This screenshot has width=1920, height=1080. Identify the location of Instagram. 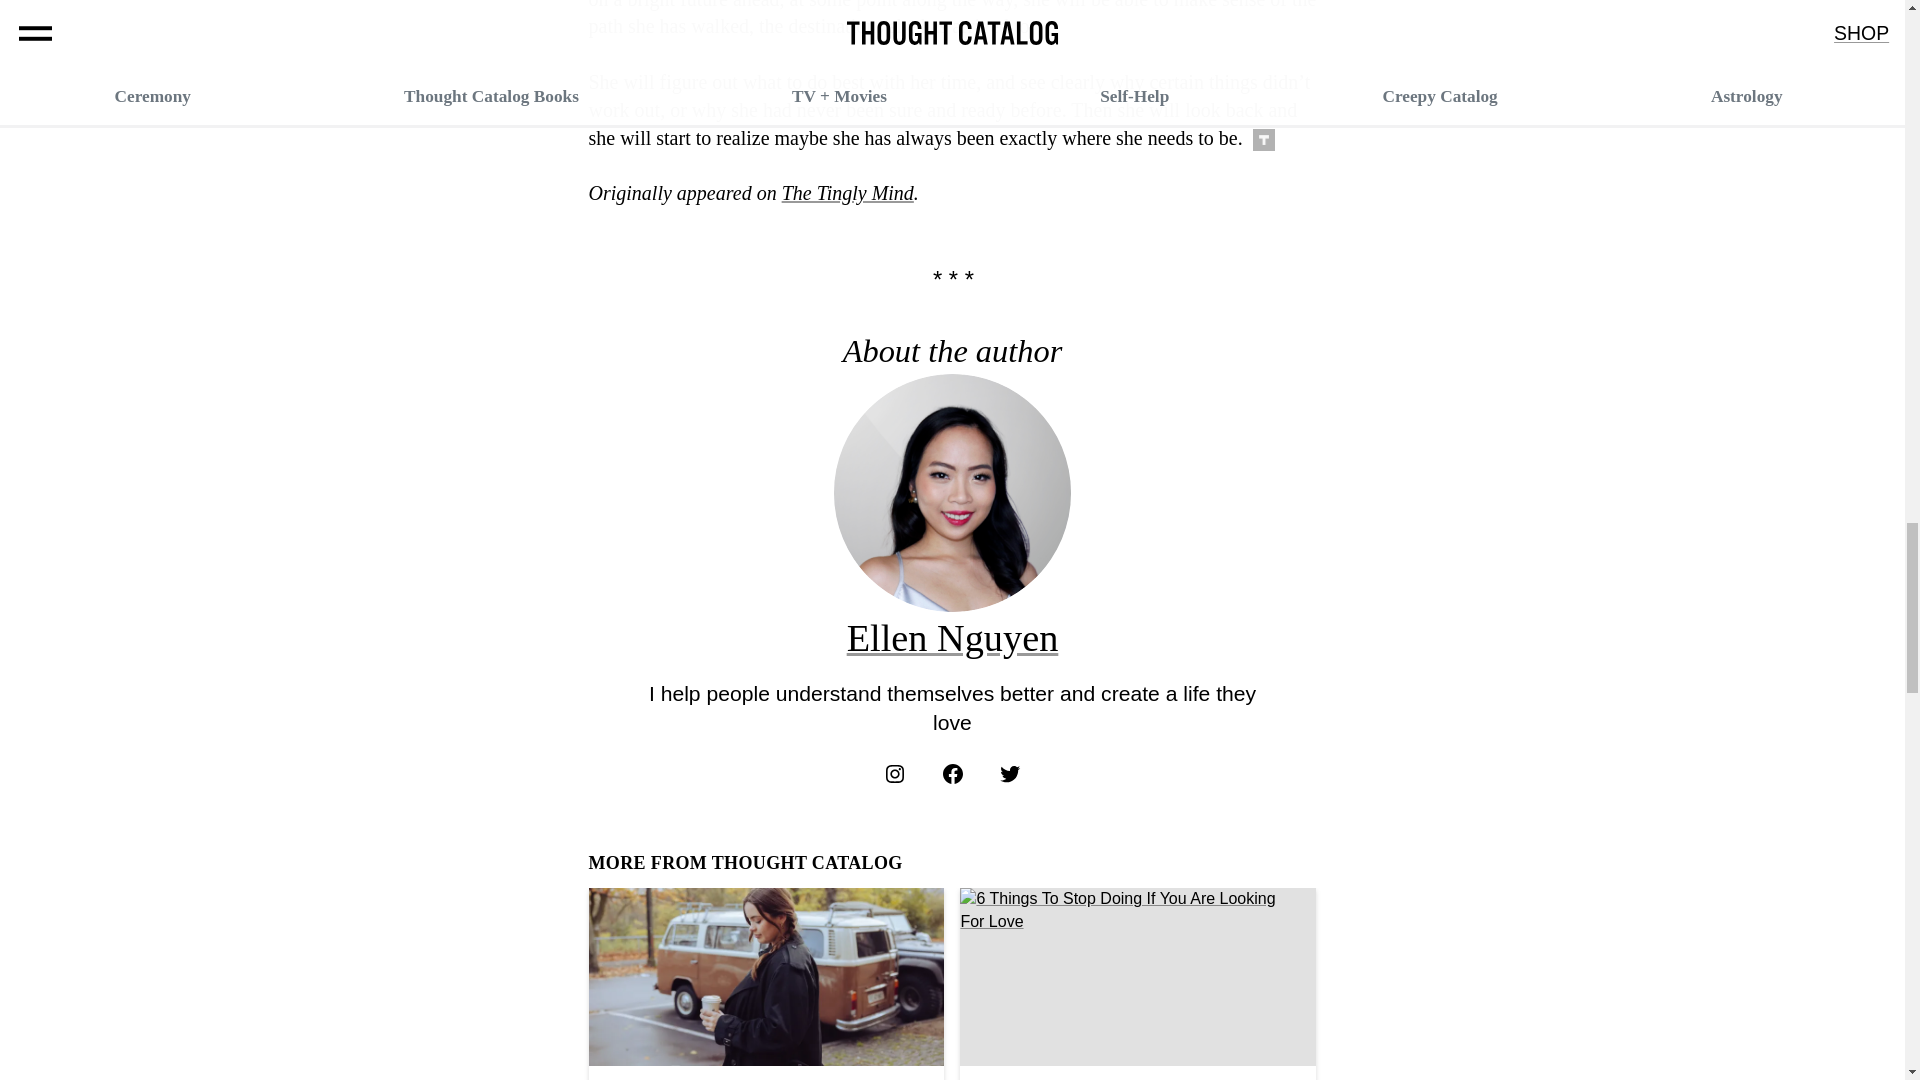
(894, 774).